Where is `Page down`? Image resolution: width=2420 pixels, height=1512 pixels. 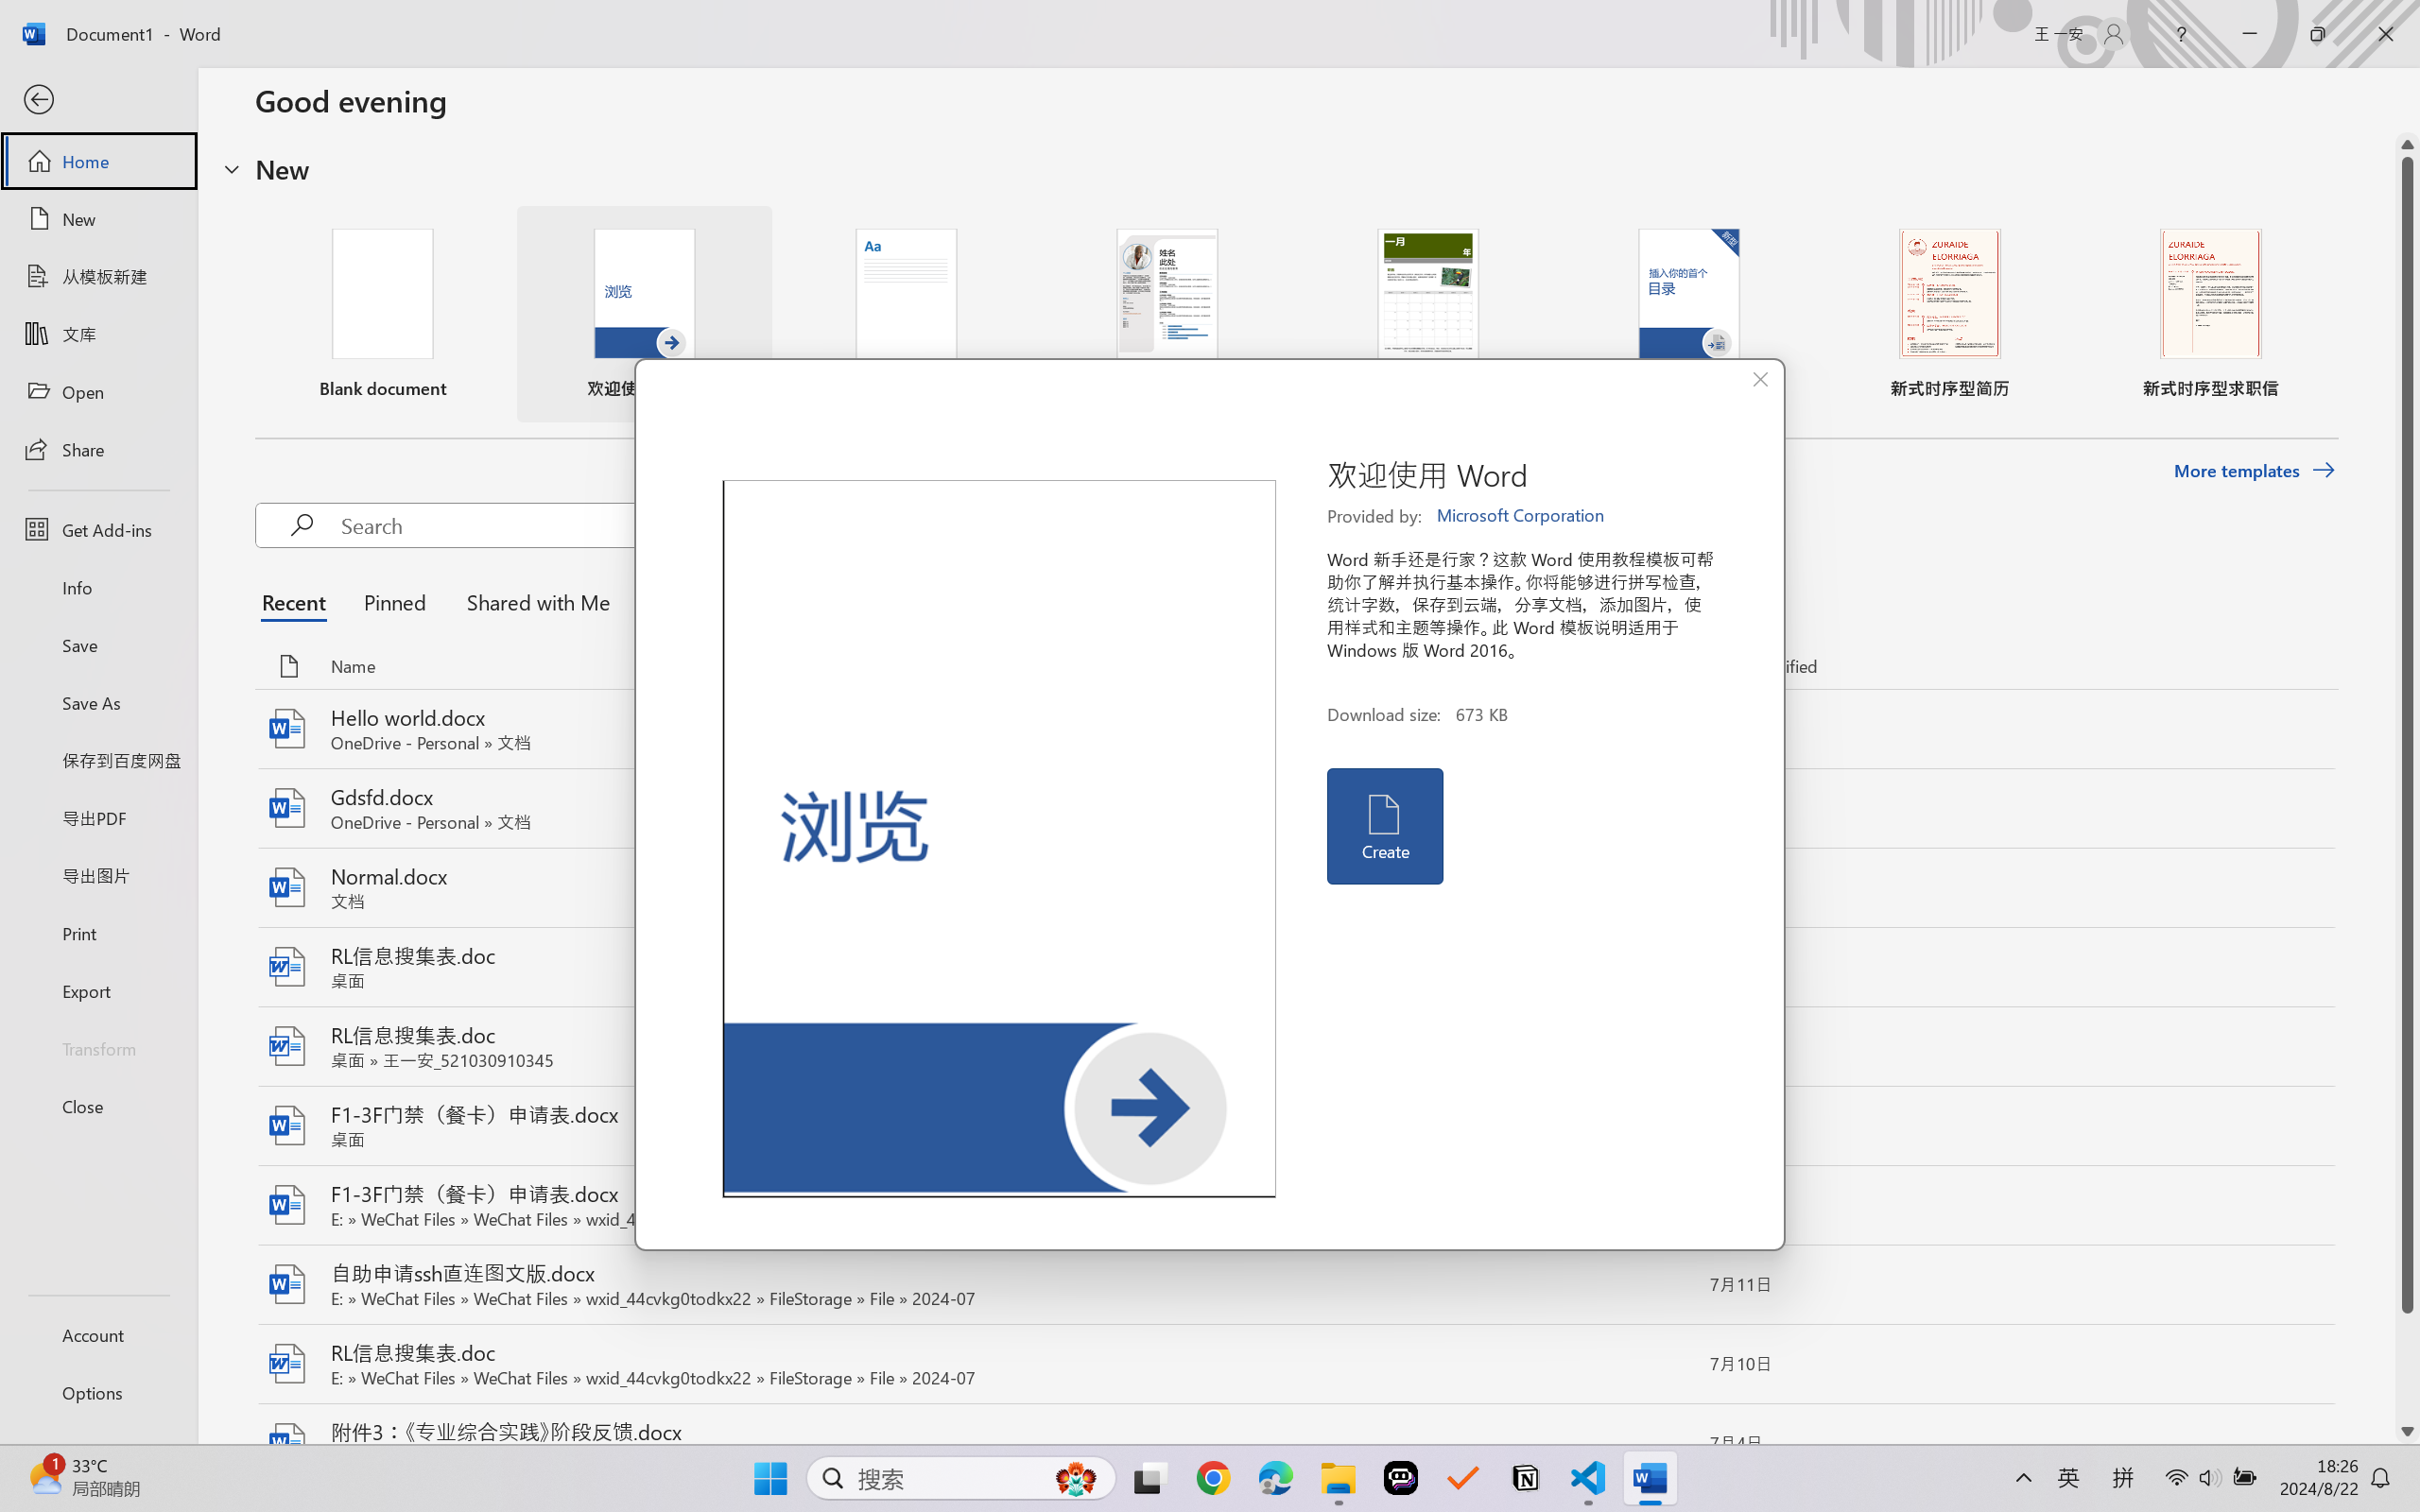
Page down is located at coordinates (2408, 1366).